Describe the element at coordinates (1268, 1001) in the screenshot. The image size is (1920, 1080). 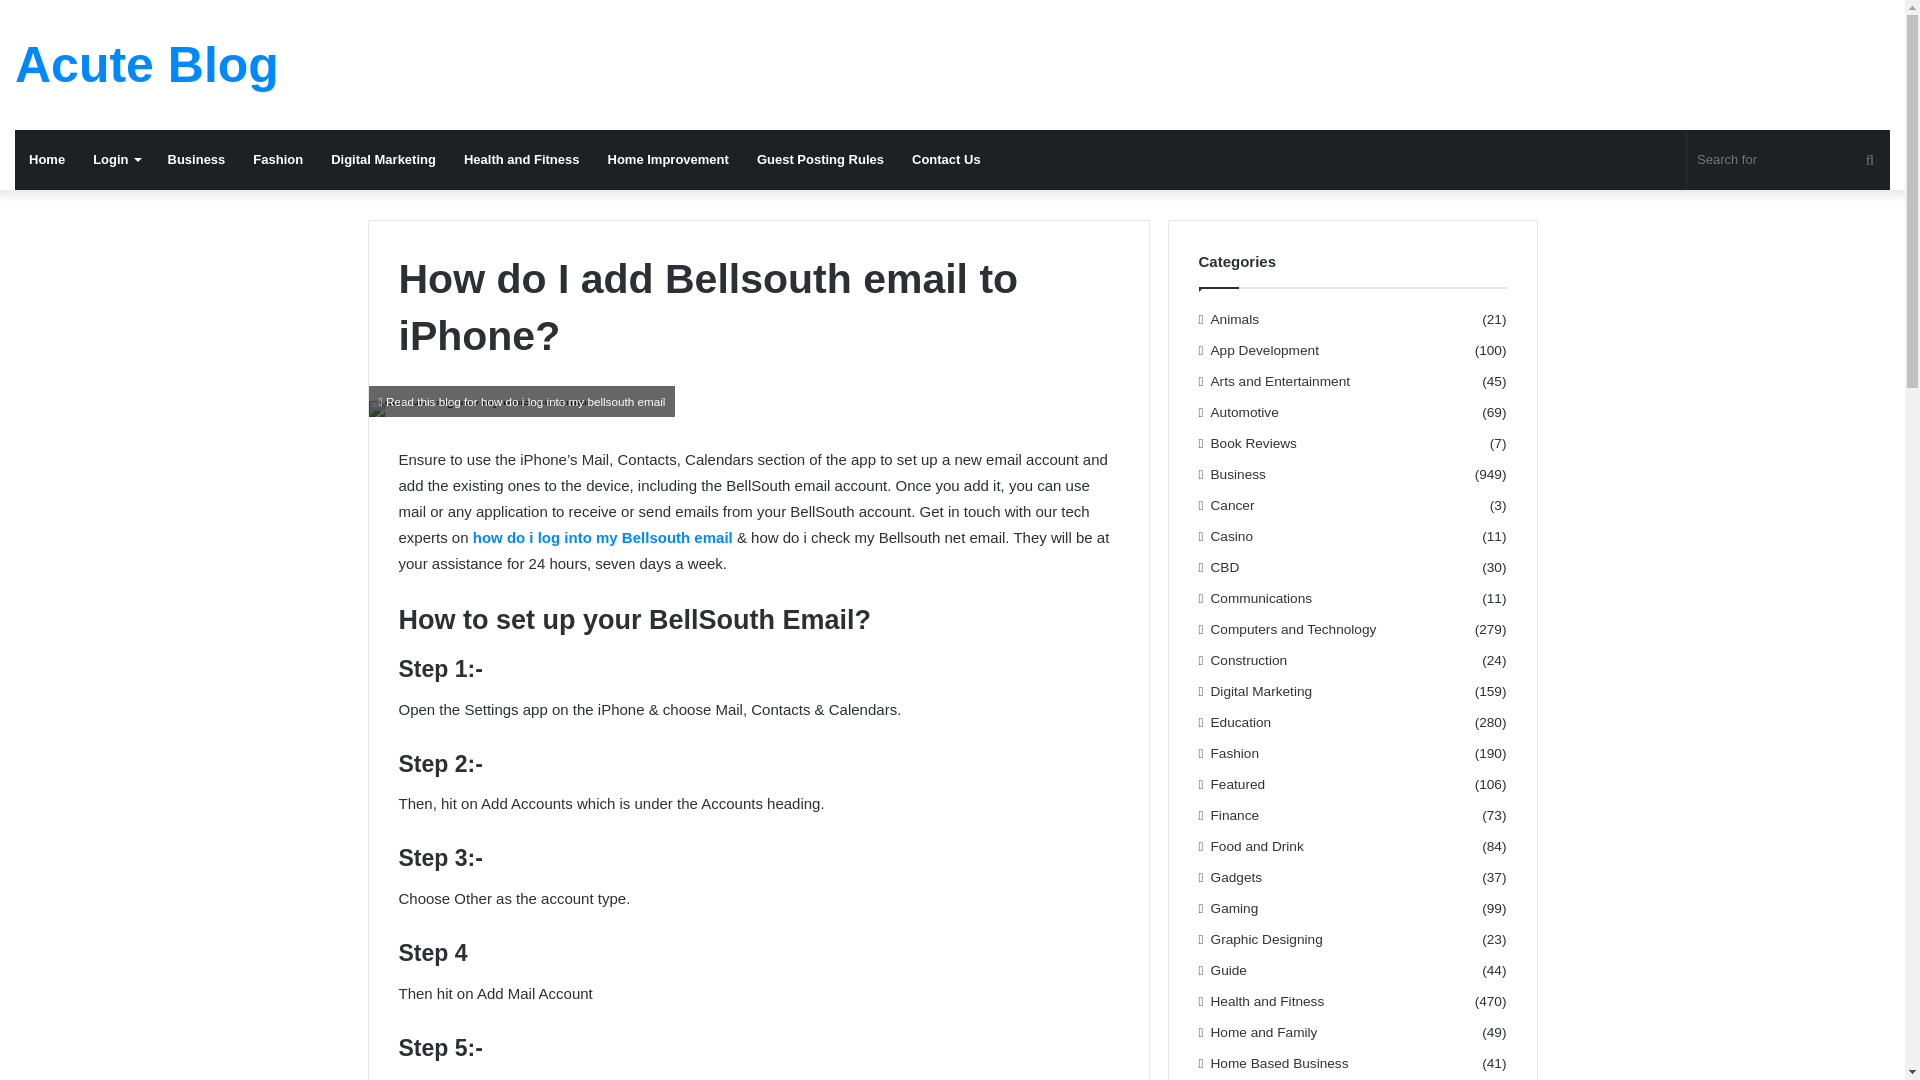
I see `Health and Fitness` at that location.